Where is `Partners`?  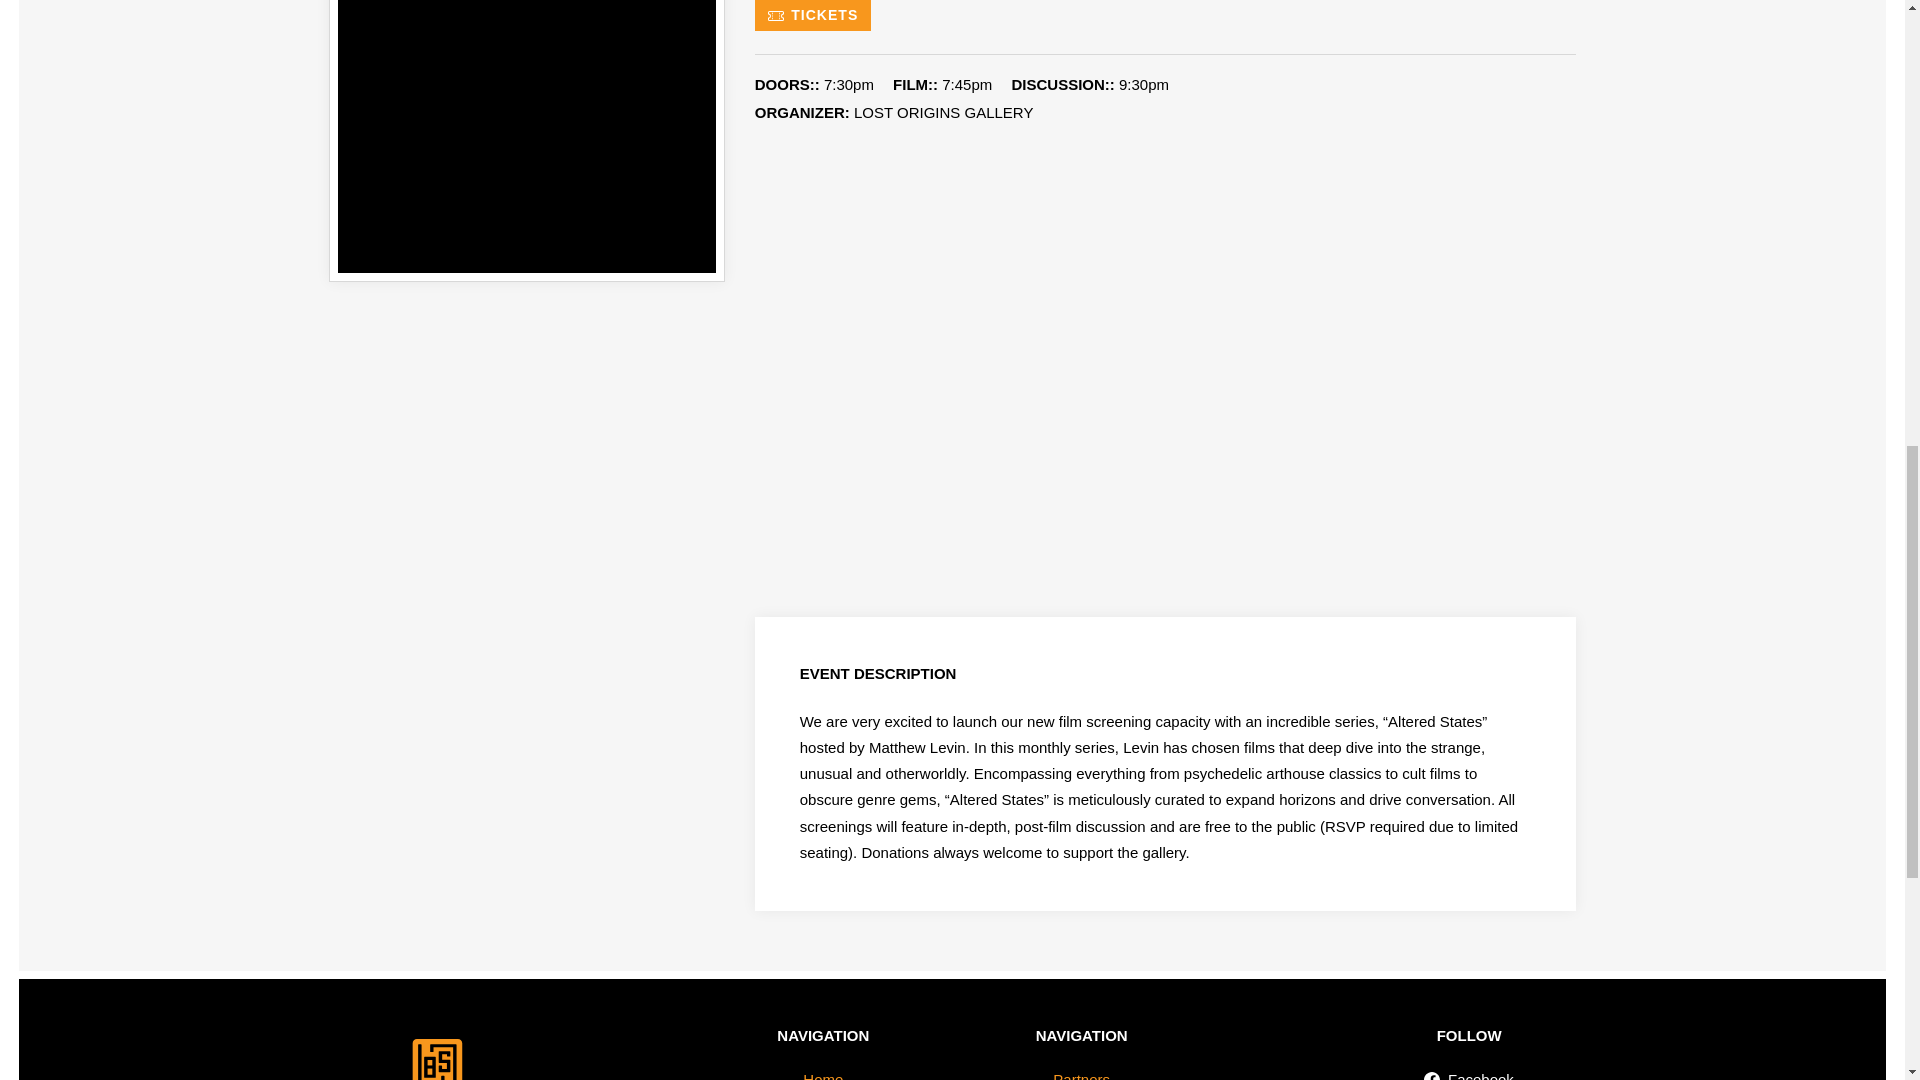
Partners is located at coordinates (1082, 1071).